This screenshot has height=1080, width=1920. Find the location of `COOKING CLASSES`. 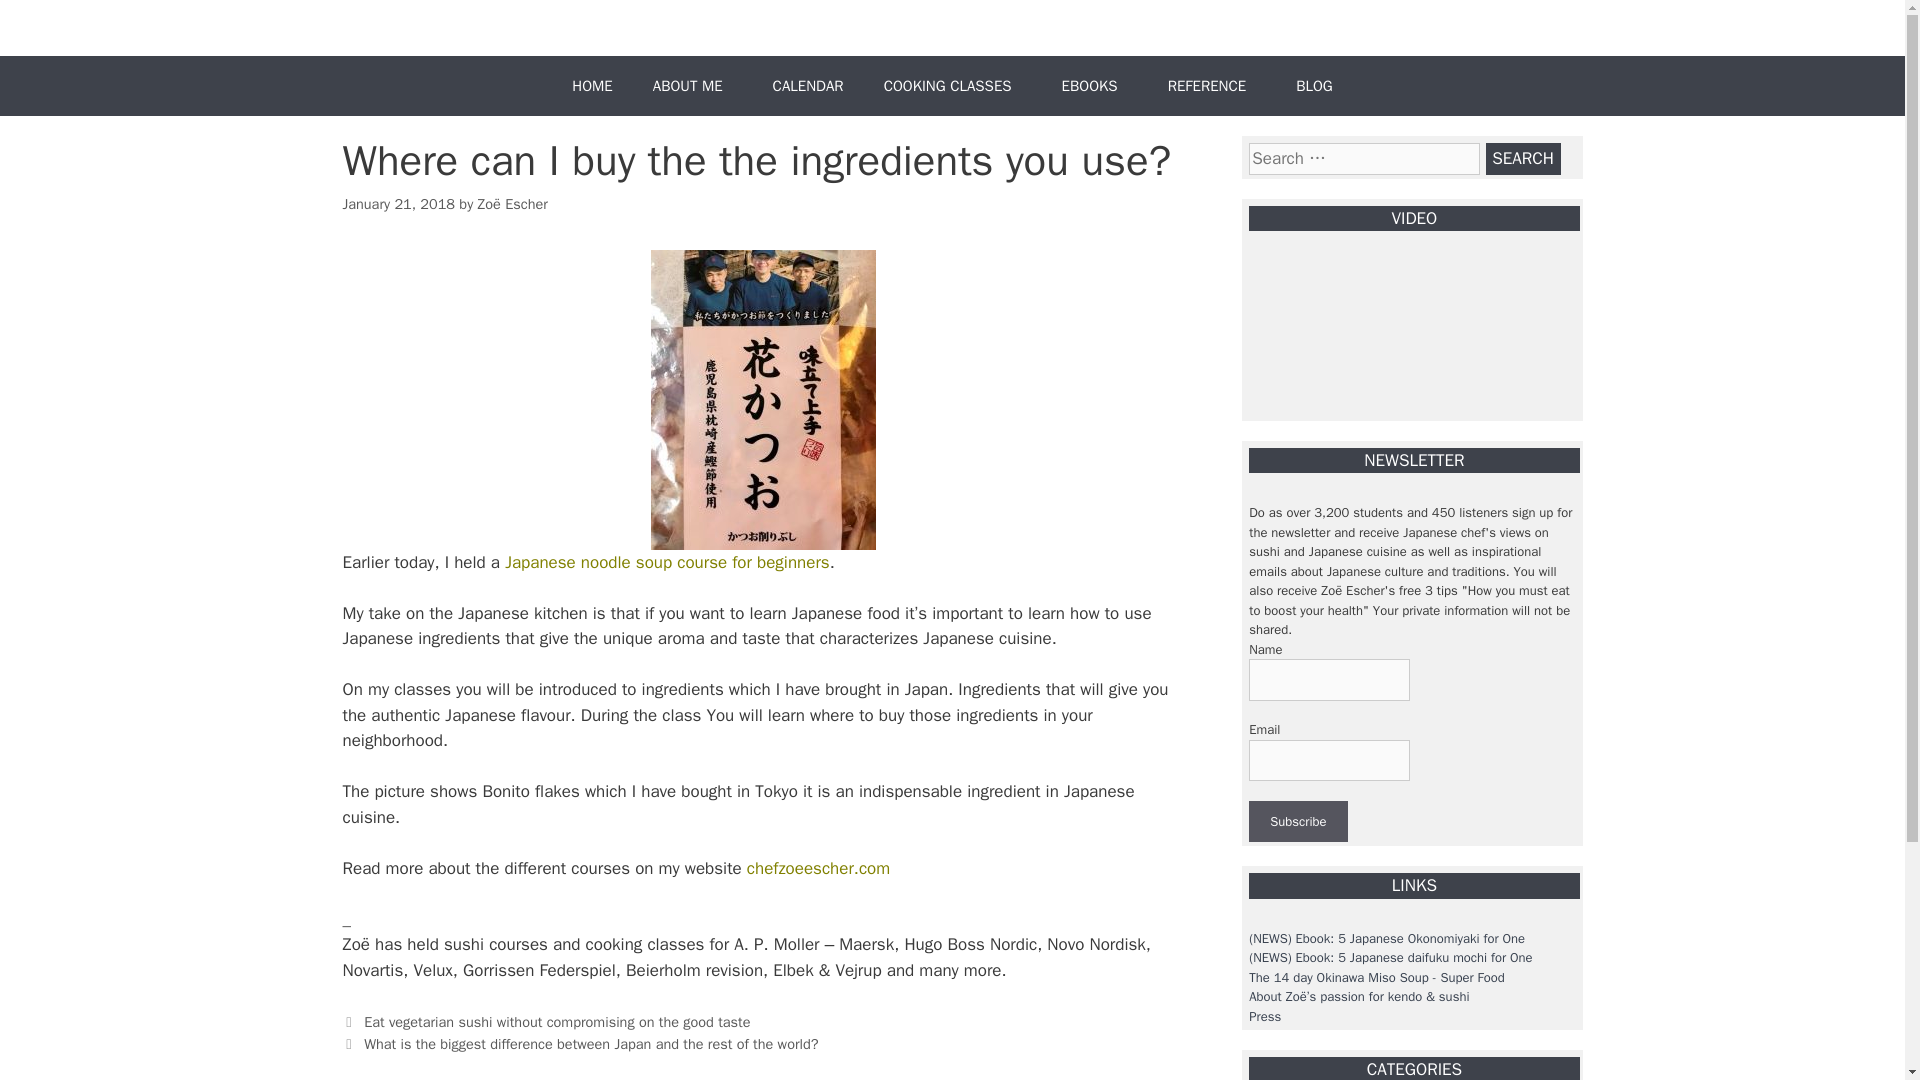

COOKING CLASSES is located at coordinates (953, 86).